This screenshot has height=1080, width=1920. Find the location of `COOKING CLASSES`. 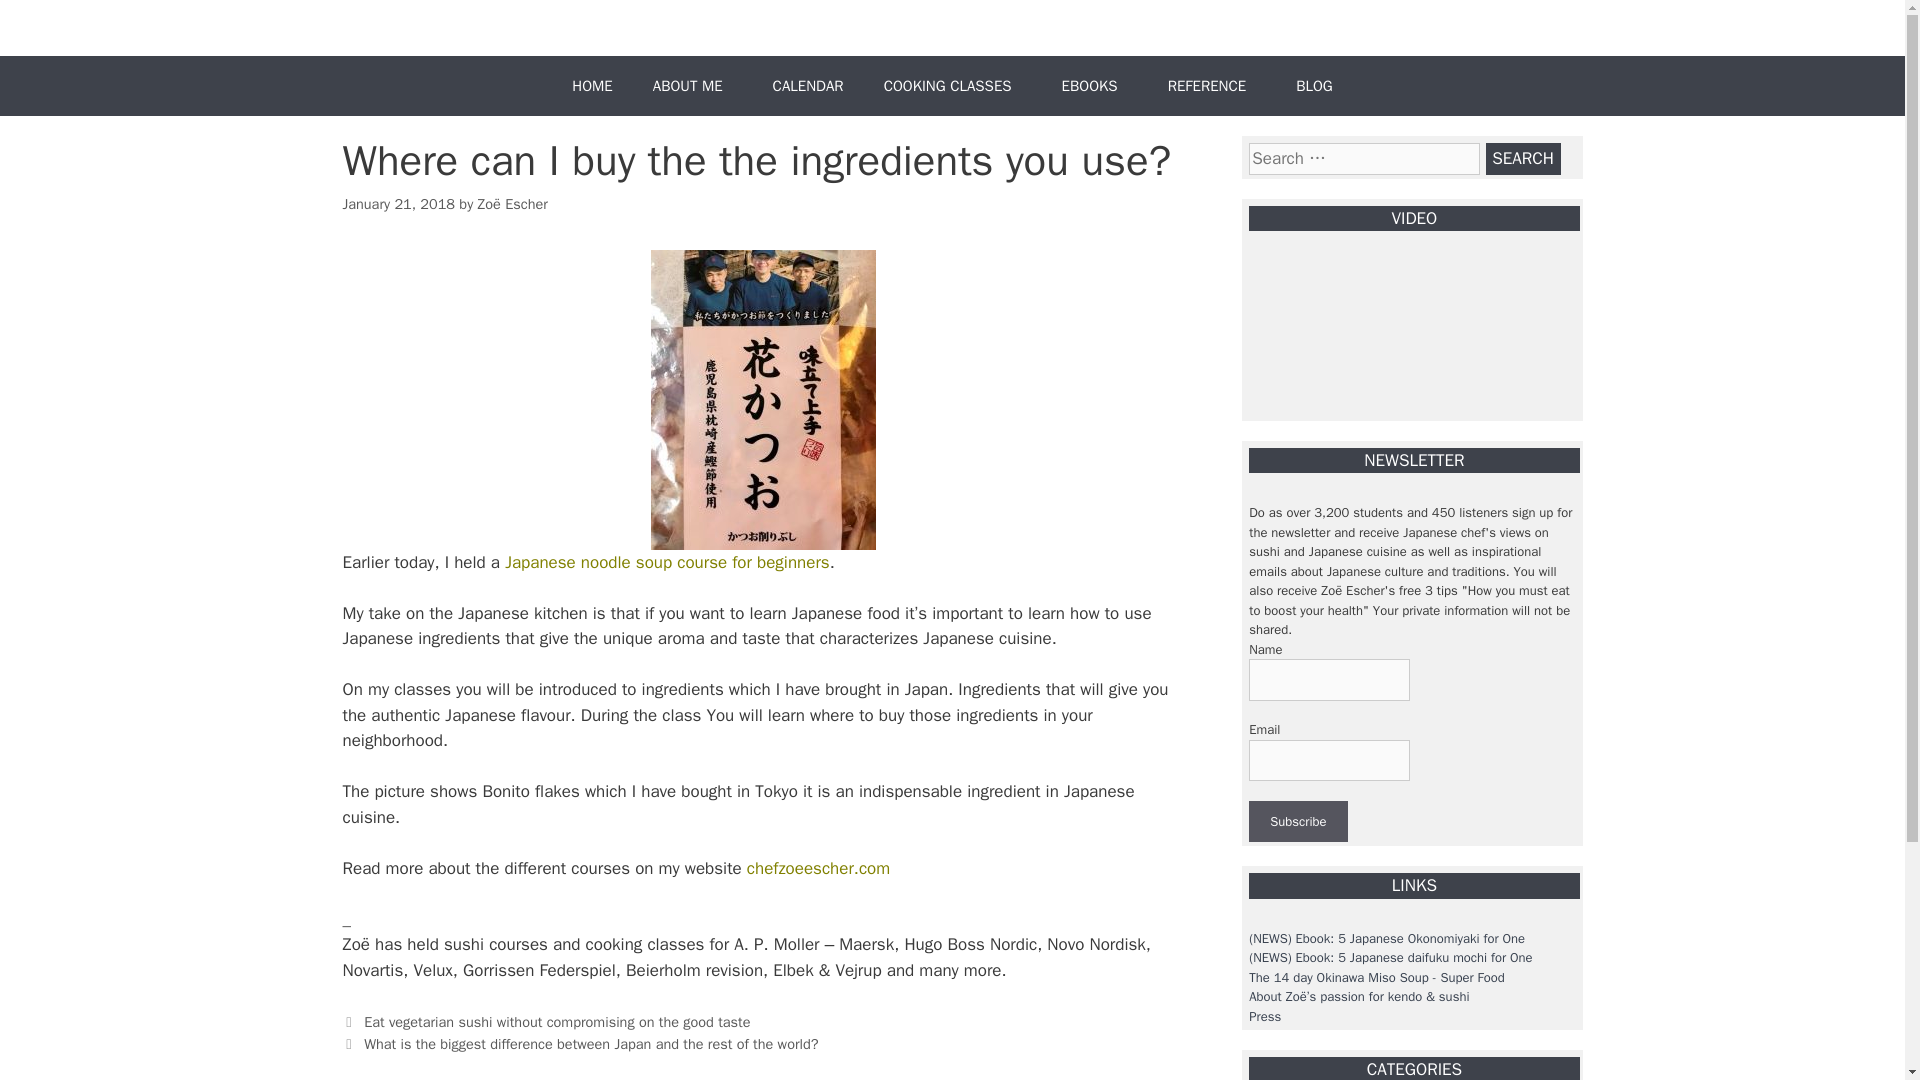

COOKING CLASSES is located at coordinates (953, 86).